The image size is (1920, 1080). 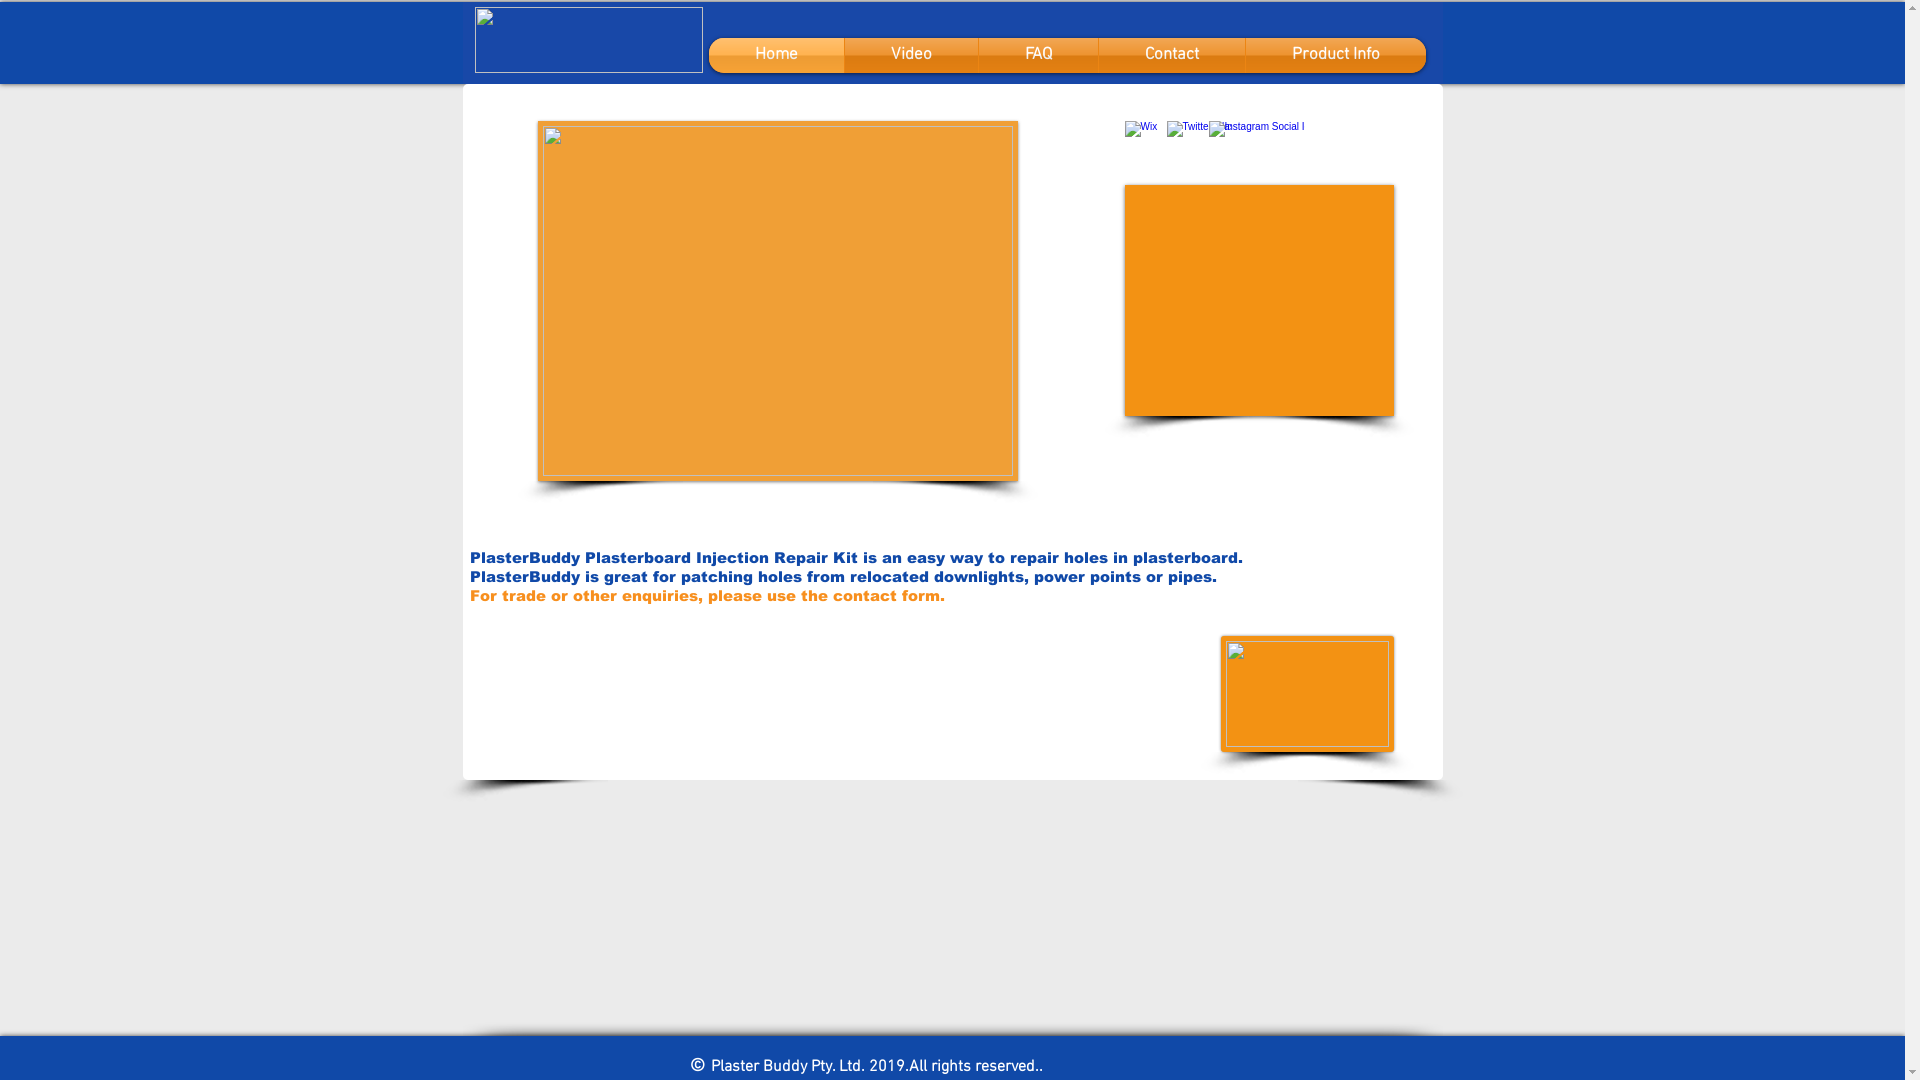 I want to click on Home, so click(x=776, y=56).